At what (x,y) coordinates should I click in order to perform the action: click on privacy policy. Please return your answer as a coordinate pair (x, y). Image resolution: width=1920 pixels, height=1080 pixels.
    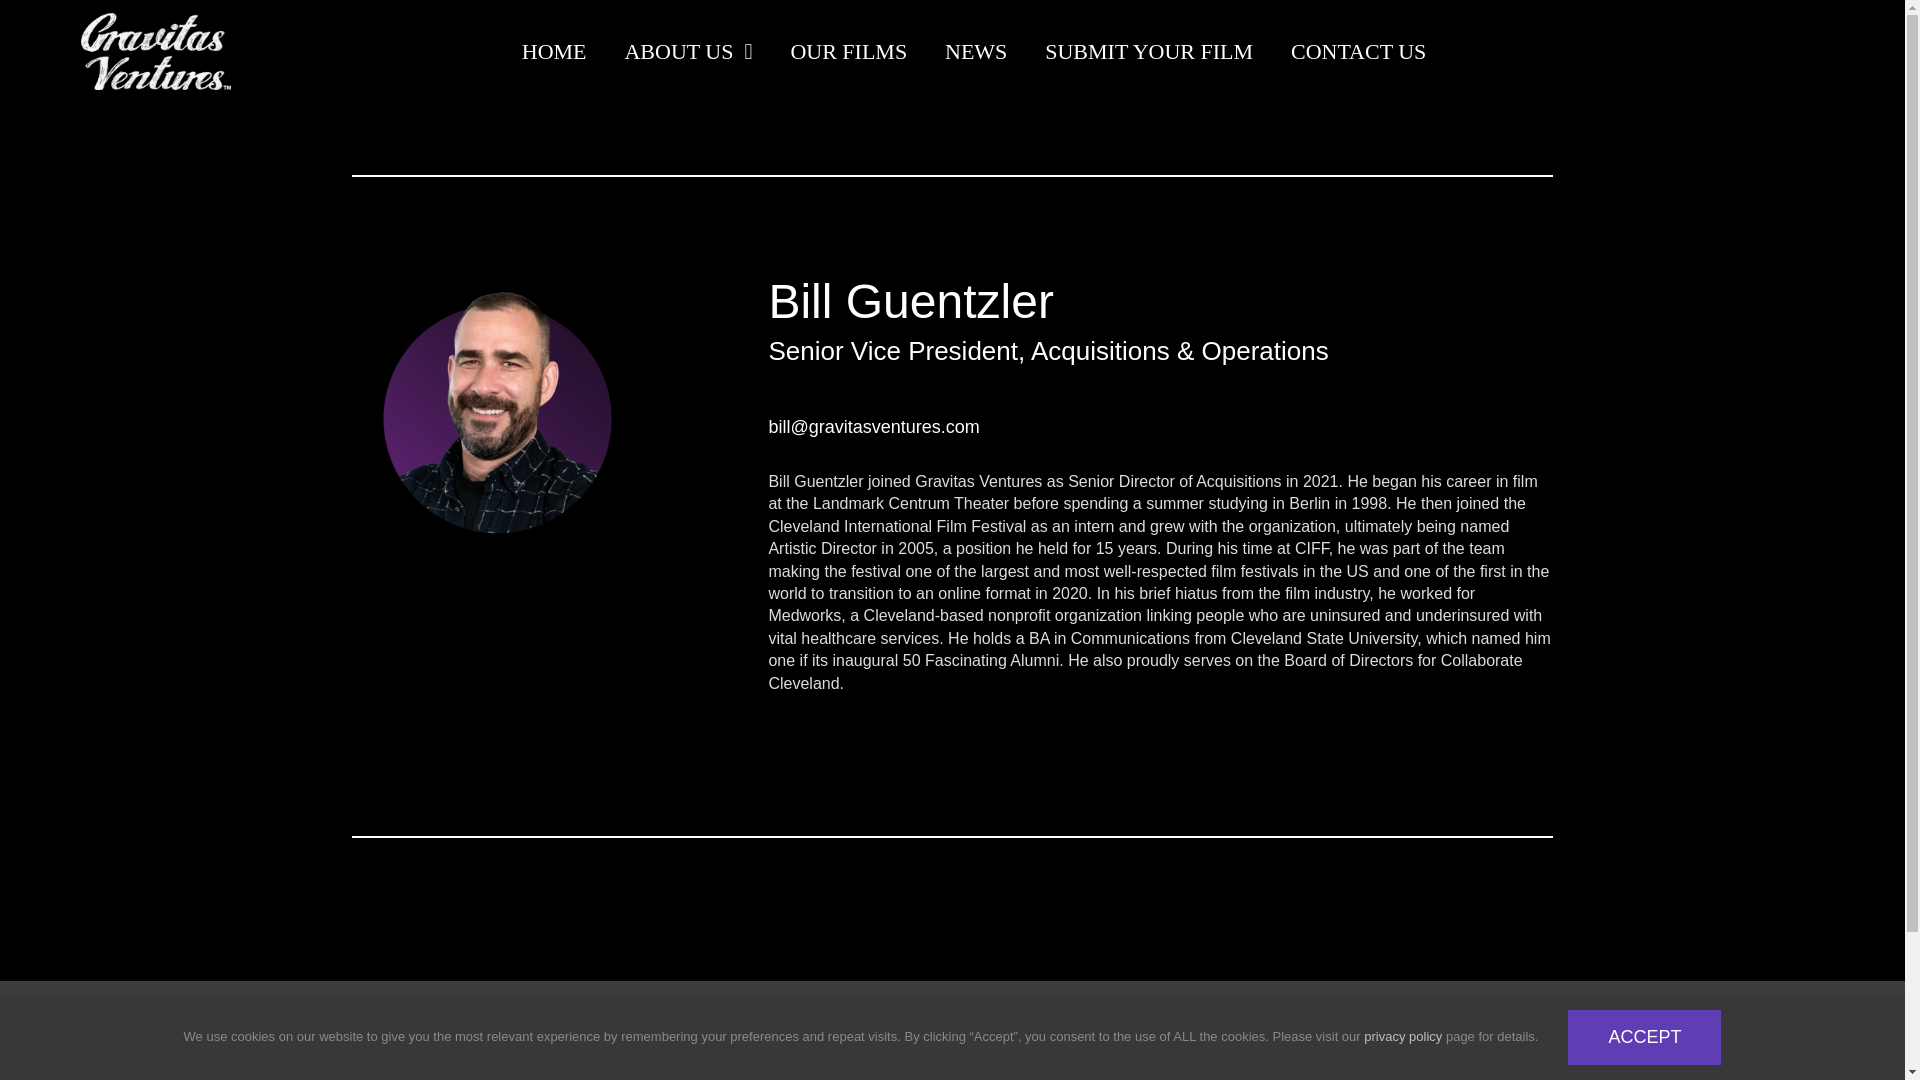
    Looking at the image, I should click on (1402, 1036).